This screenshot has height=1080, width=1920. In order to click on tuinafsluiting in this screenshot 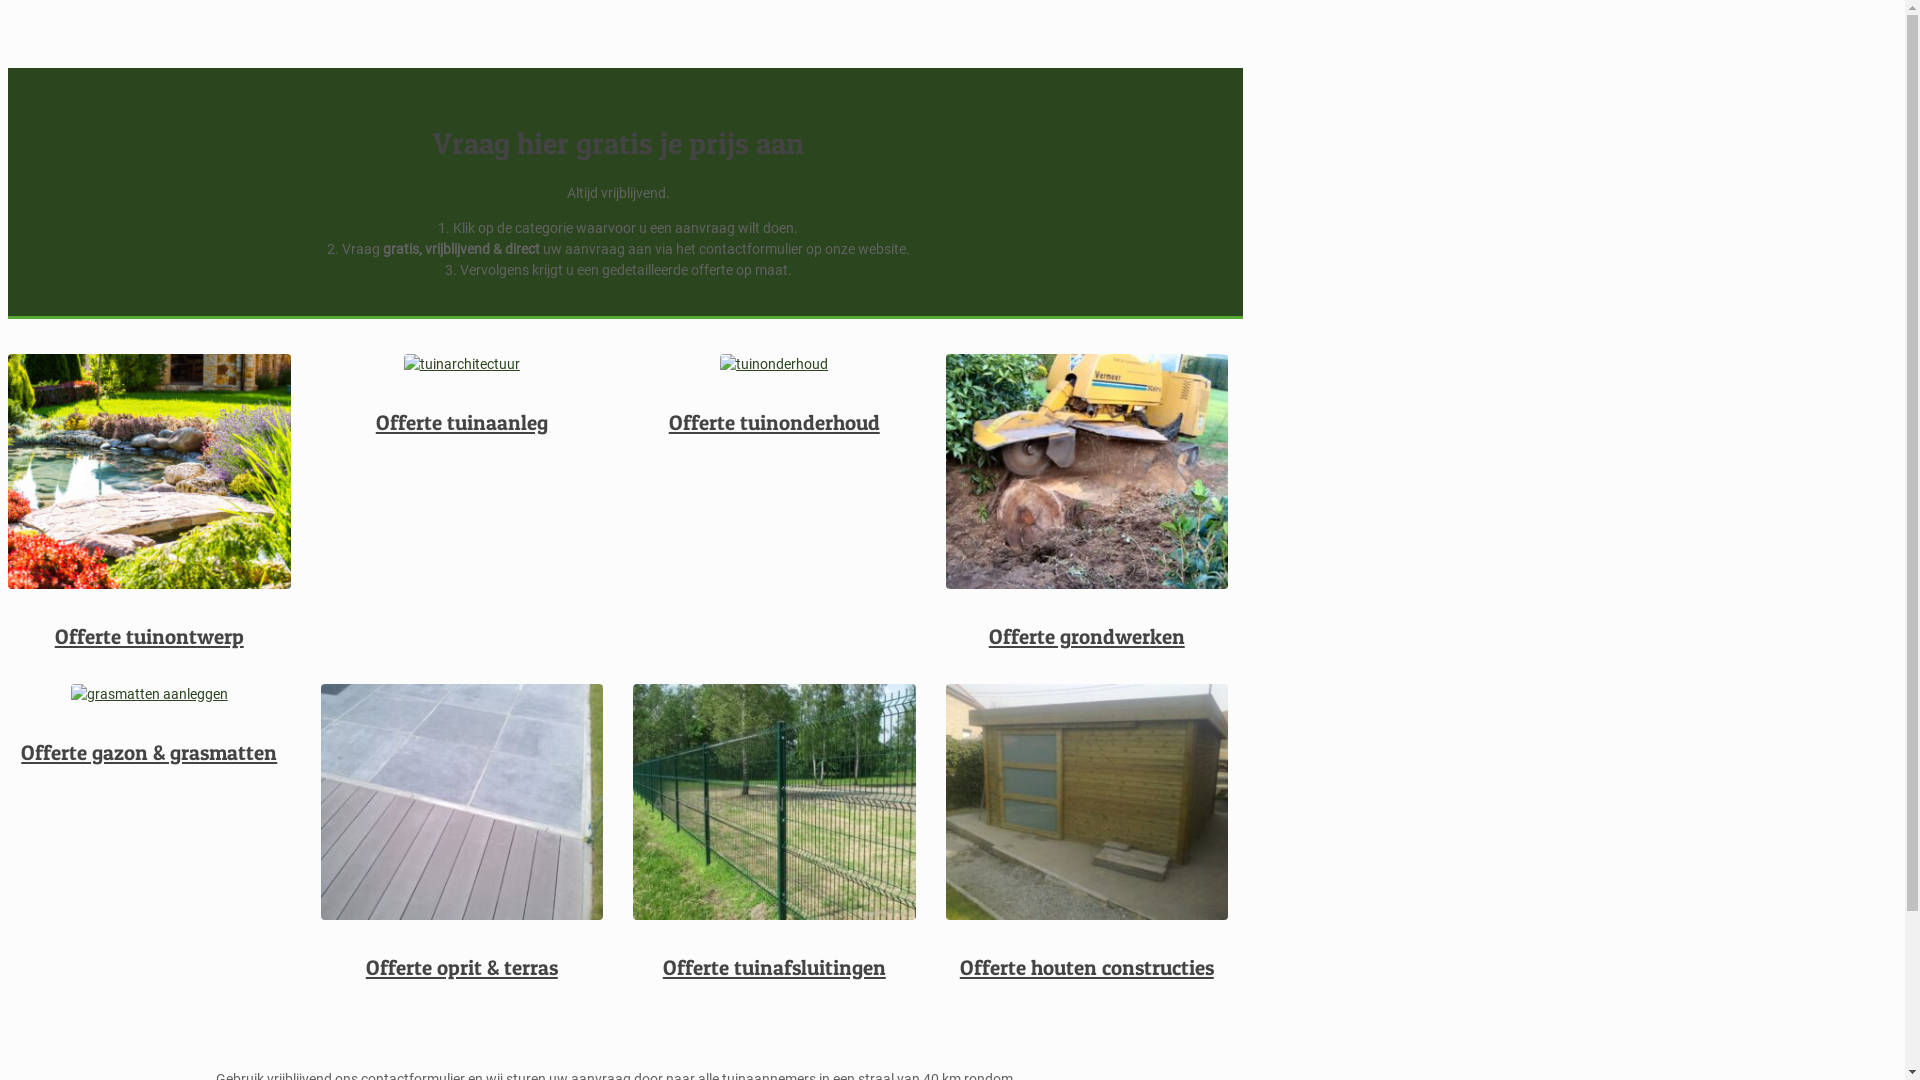, I will do `click(774, 802)`.